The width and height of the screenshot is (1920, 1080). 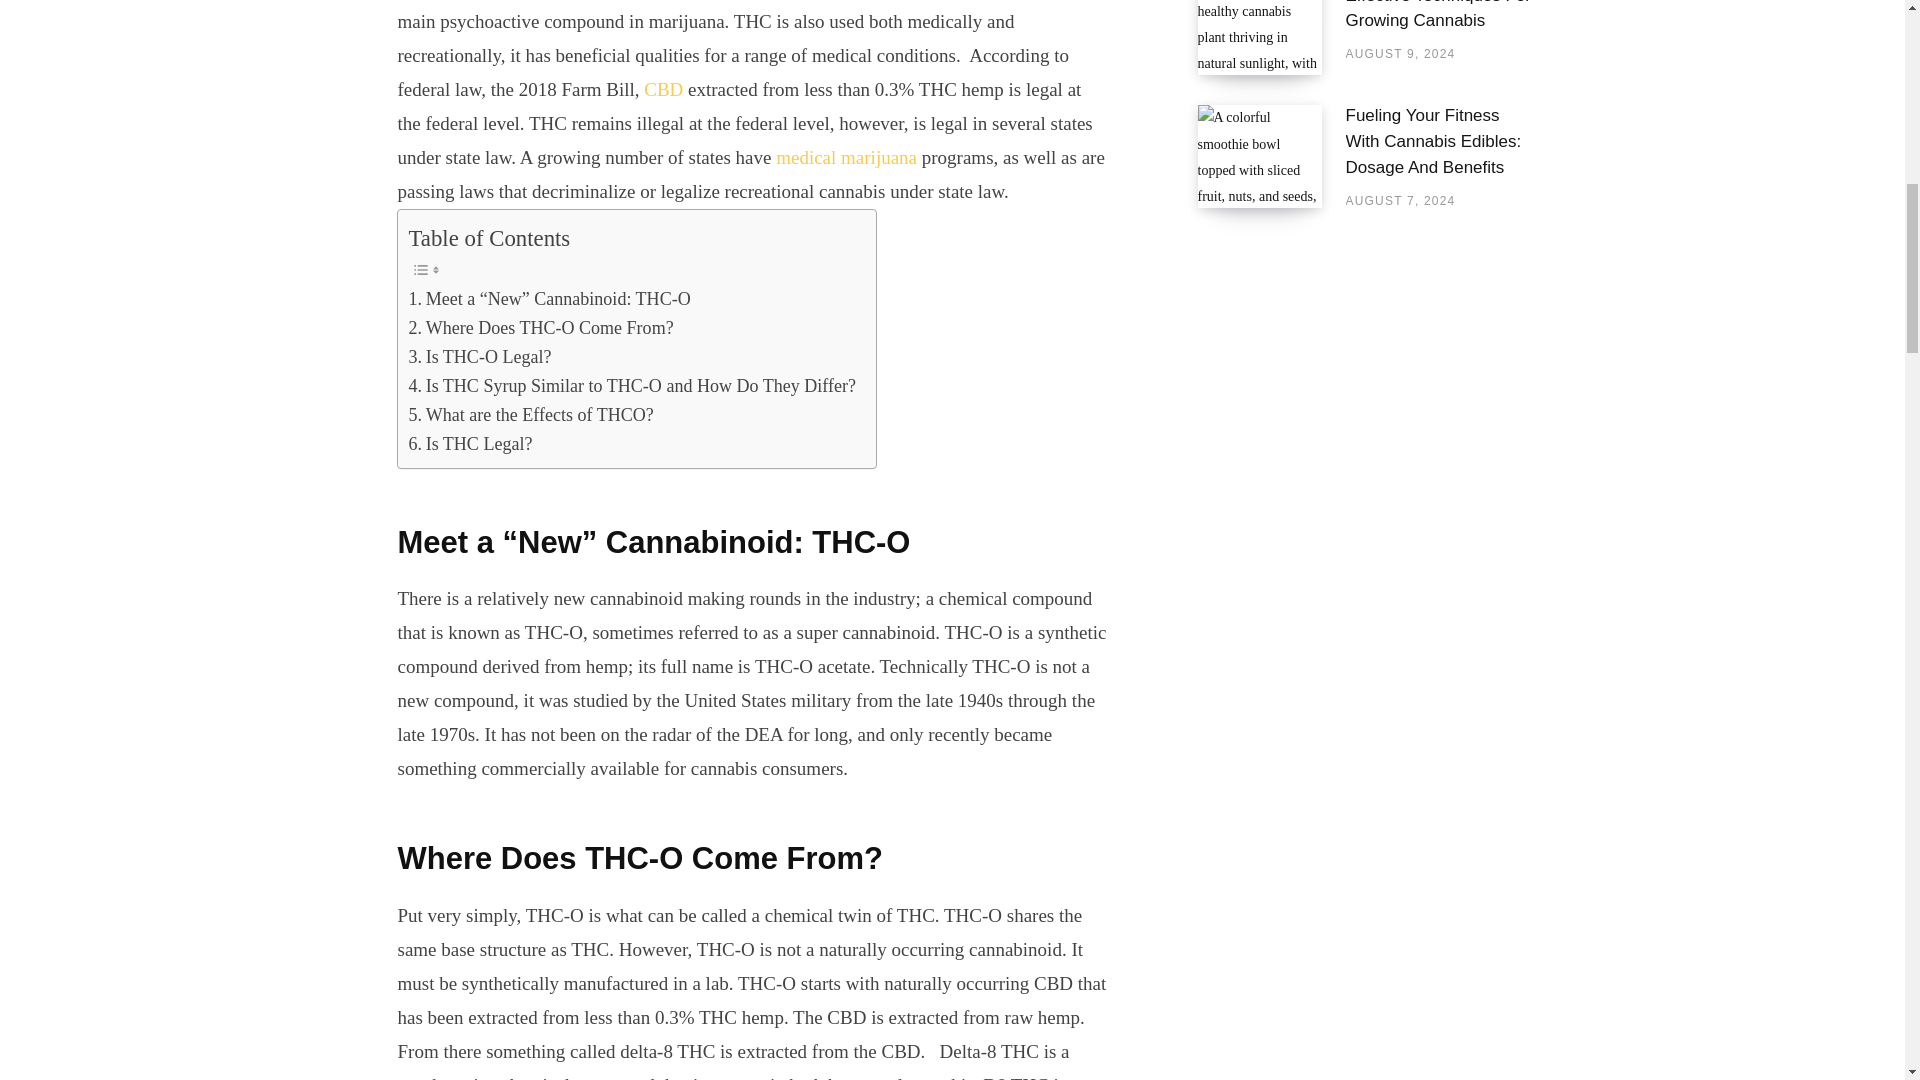 I want to click on medical marijuana, so click(x=846, y=157).